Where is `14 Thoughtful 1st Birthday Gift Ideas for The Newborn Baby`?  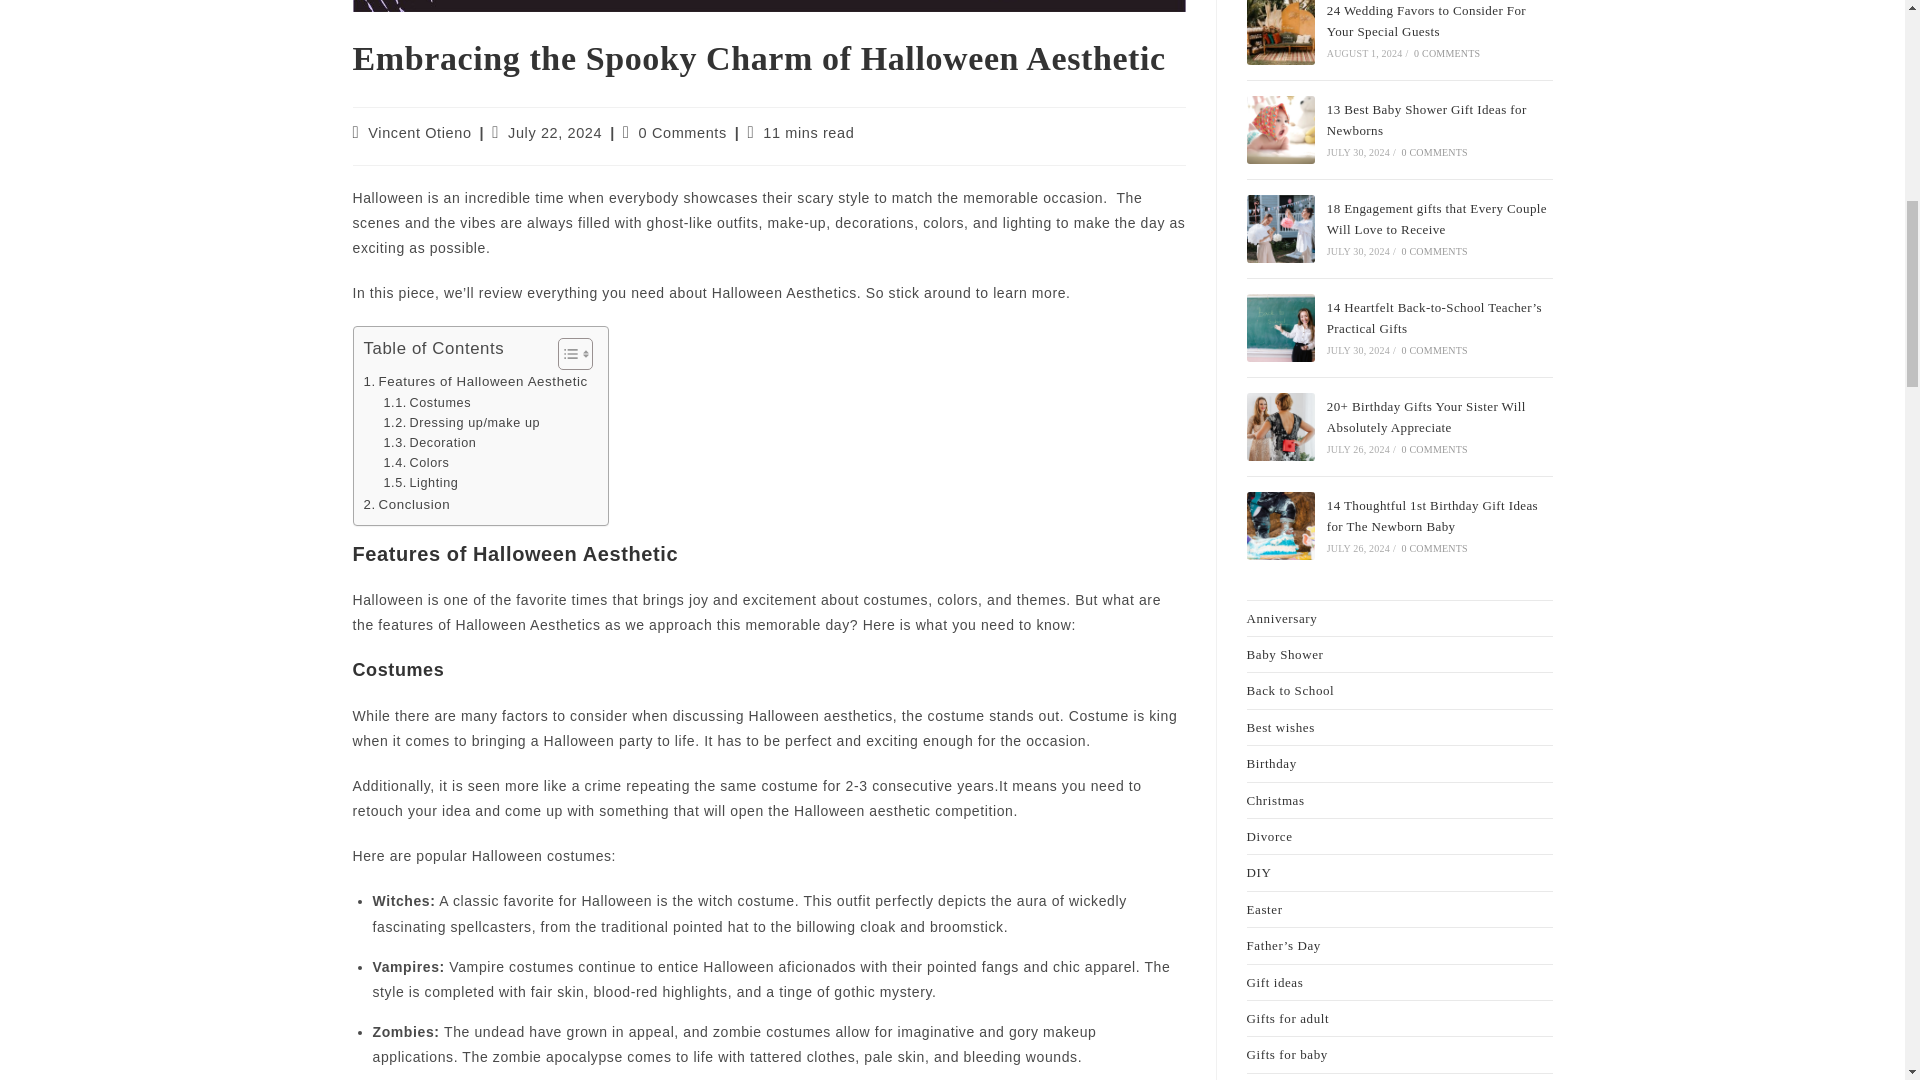
14 Thoughtful 1st Birthday Gift Ideas for The Newborn Baby is located at coordinates (1280, 526).